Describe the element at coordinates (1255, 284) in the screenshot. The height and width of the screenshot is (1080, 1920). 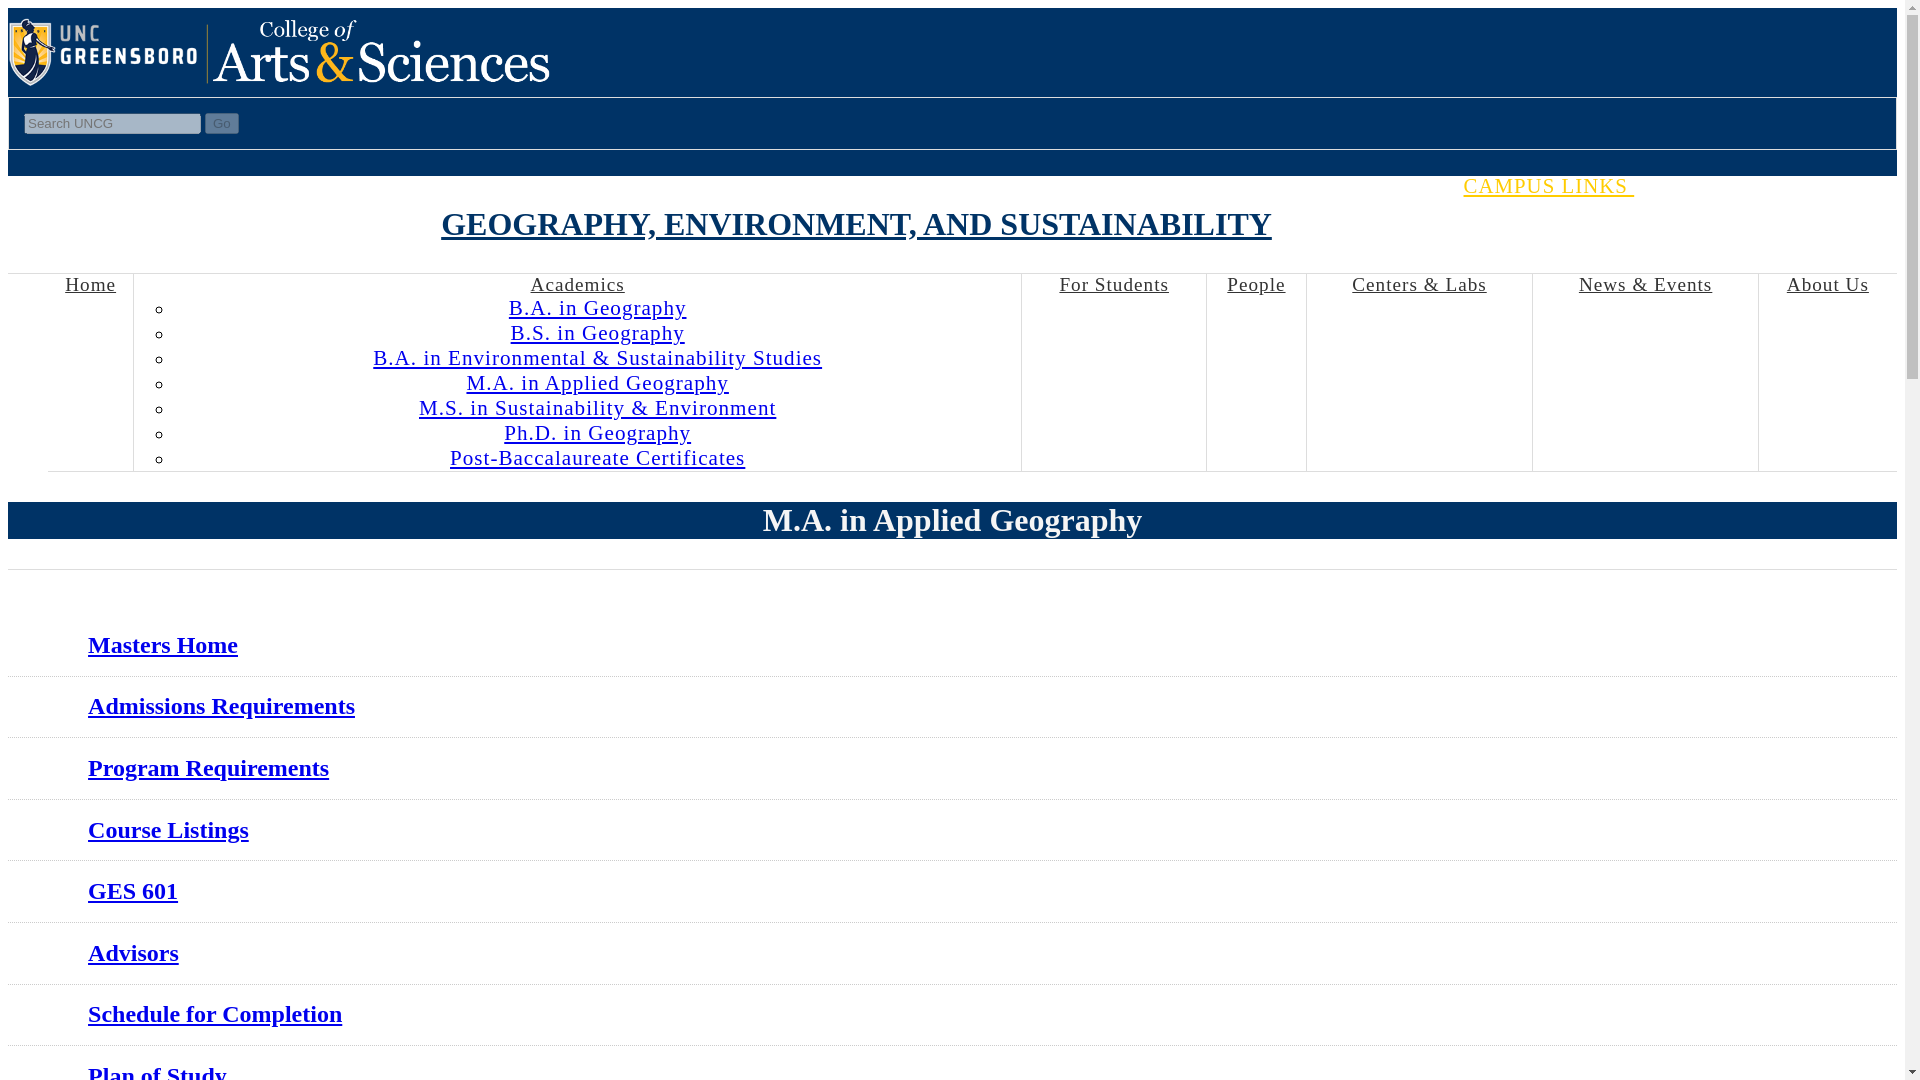
I see `People` at that location.